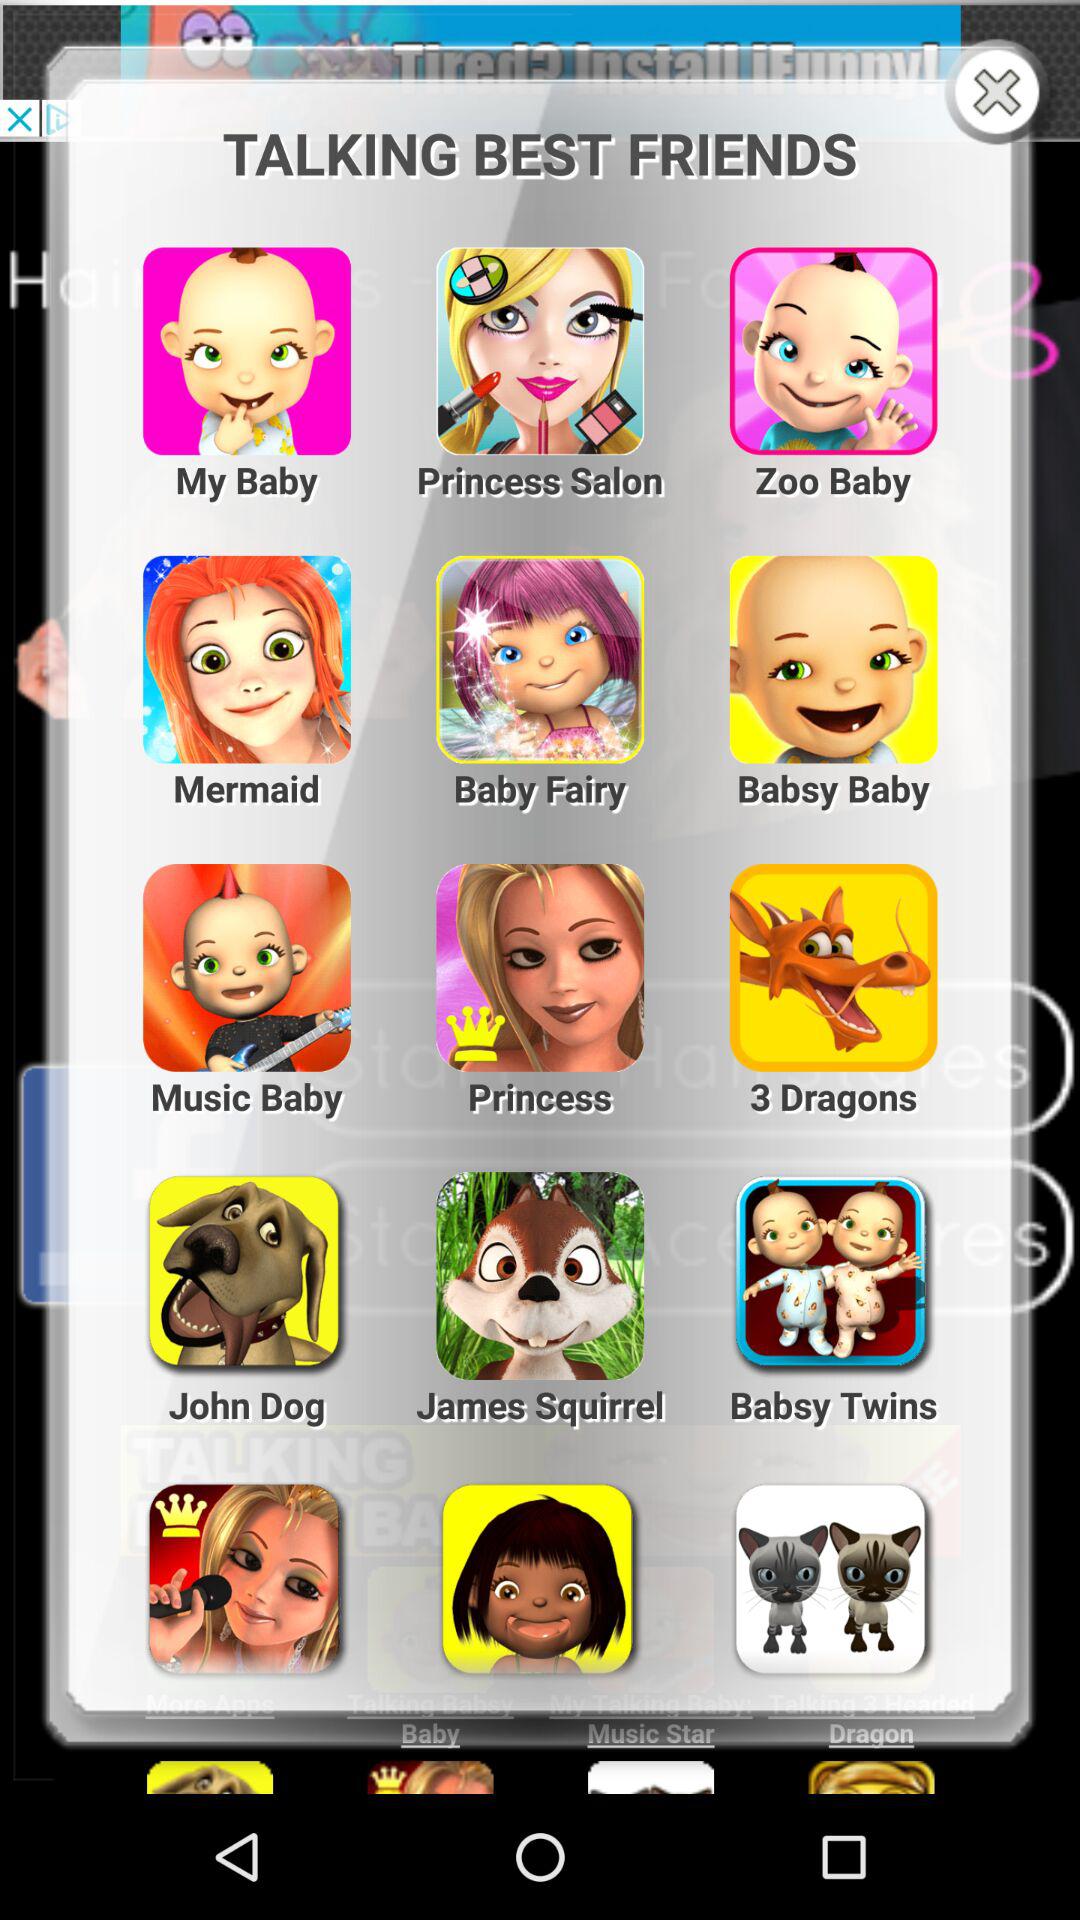 This screenshot has width=1080, height=1920. Describe the element at coordinates (1002, 94) in the screenshot. I see `close menu` at that location.